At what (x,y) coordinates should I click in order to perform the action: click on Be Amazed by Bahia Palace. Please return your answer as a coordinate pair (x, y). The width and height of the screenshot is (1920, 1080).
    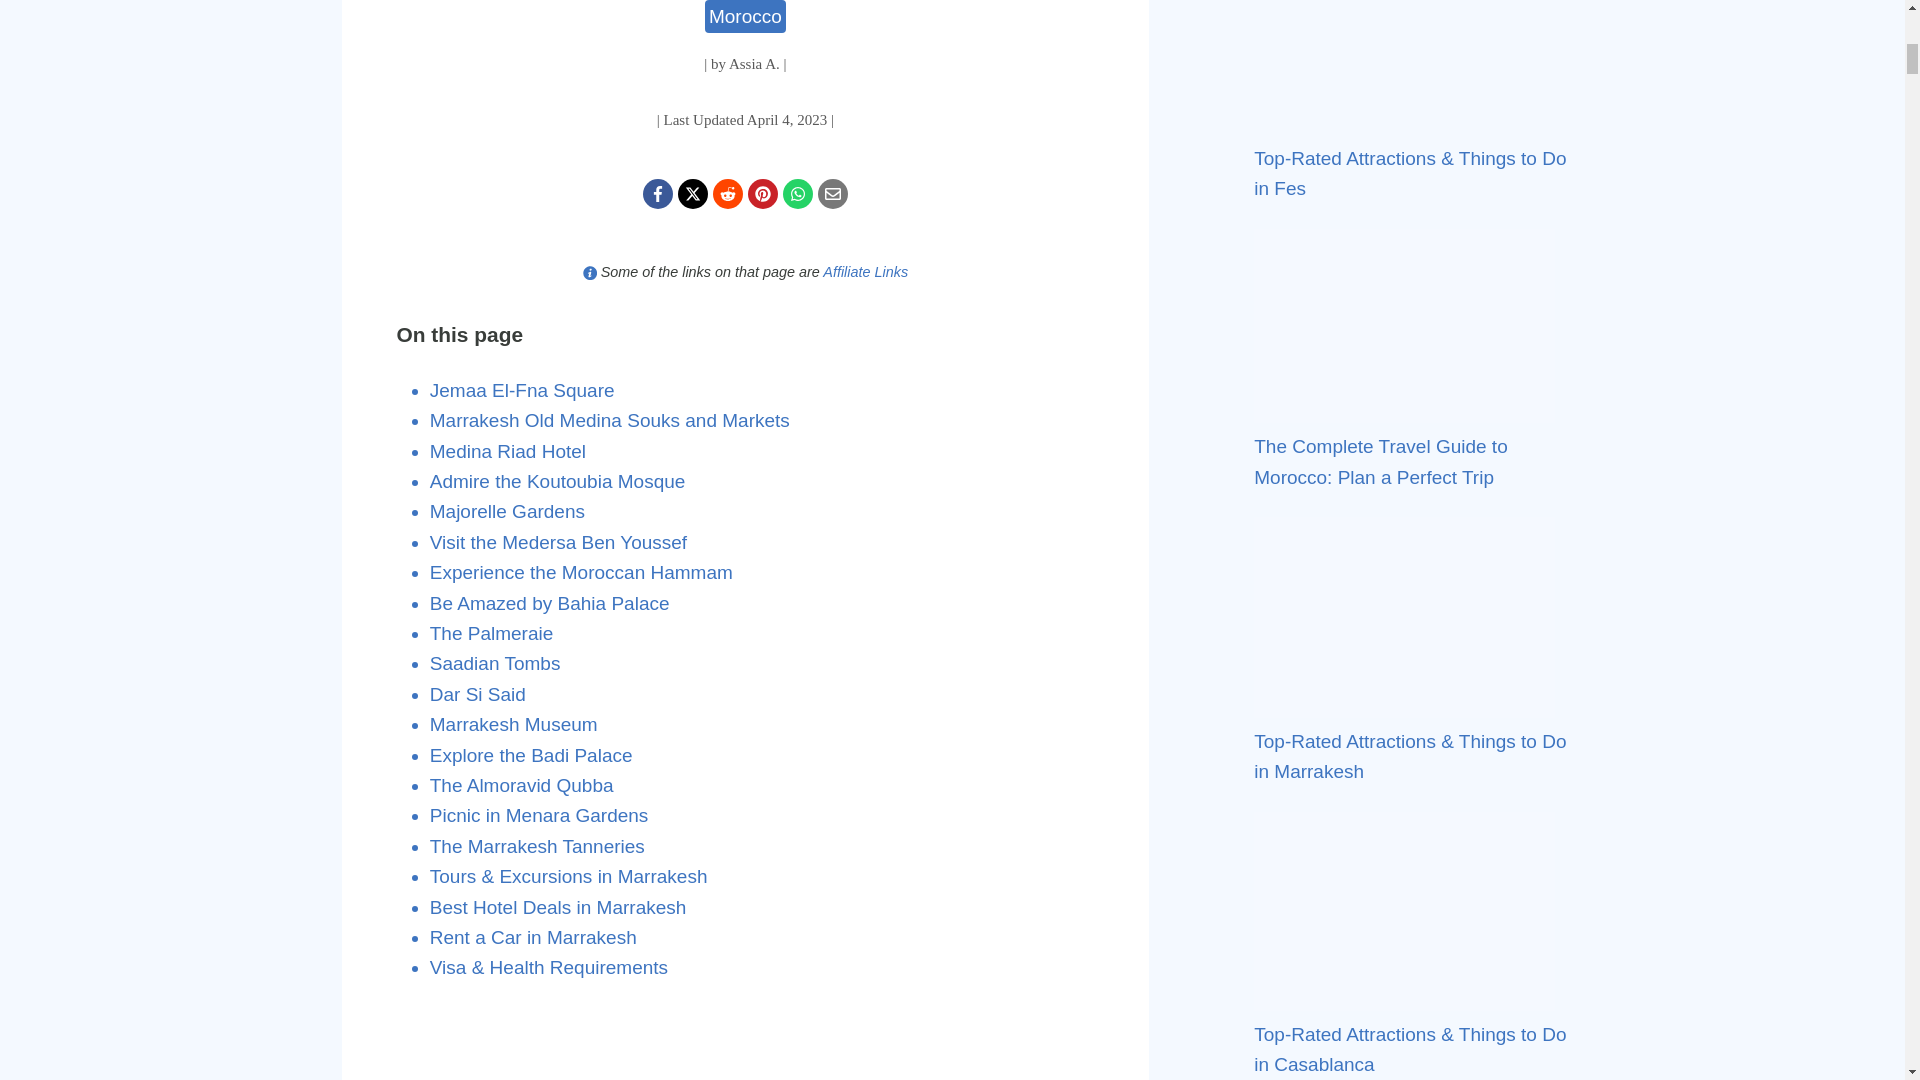
    Looking at the image, I should click on (550, 603).